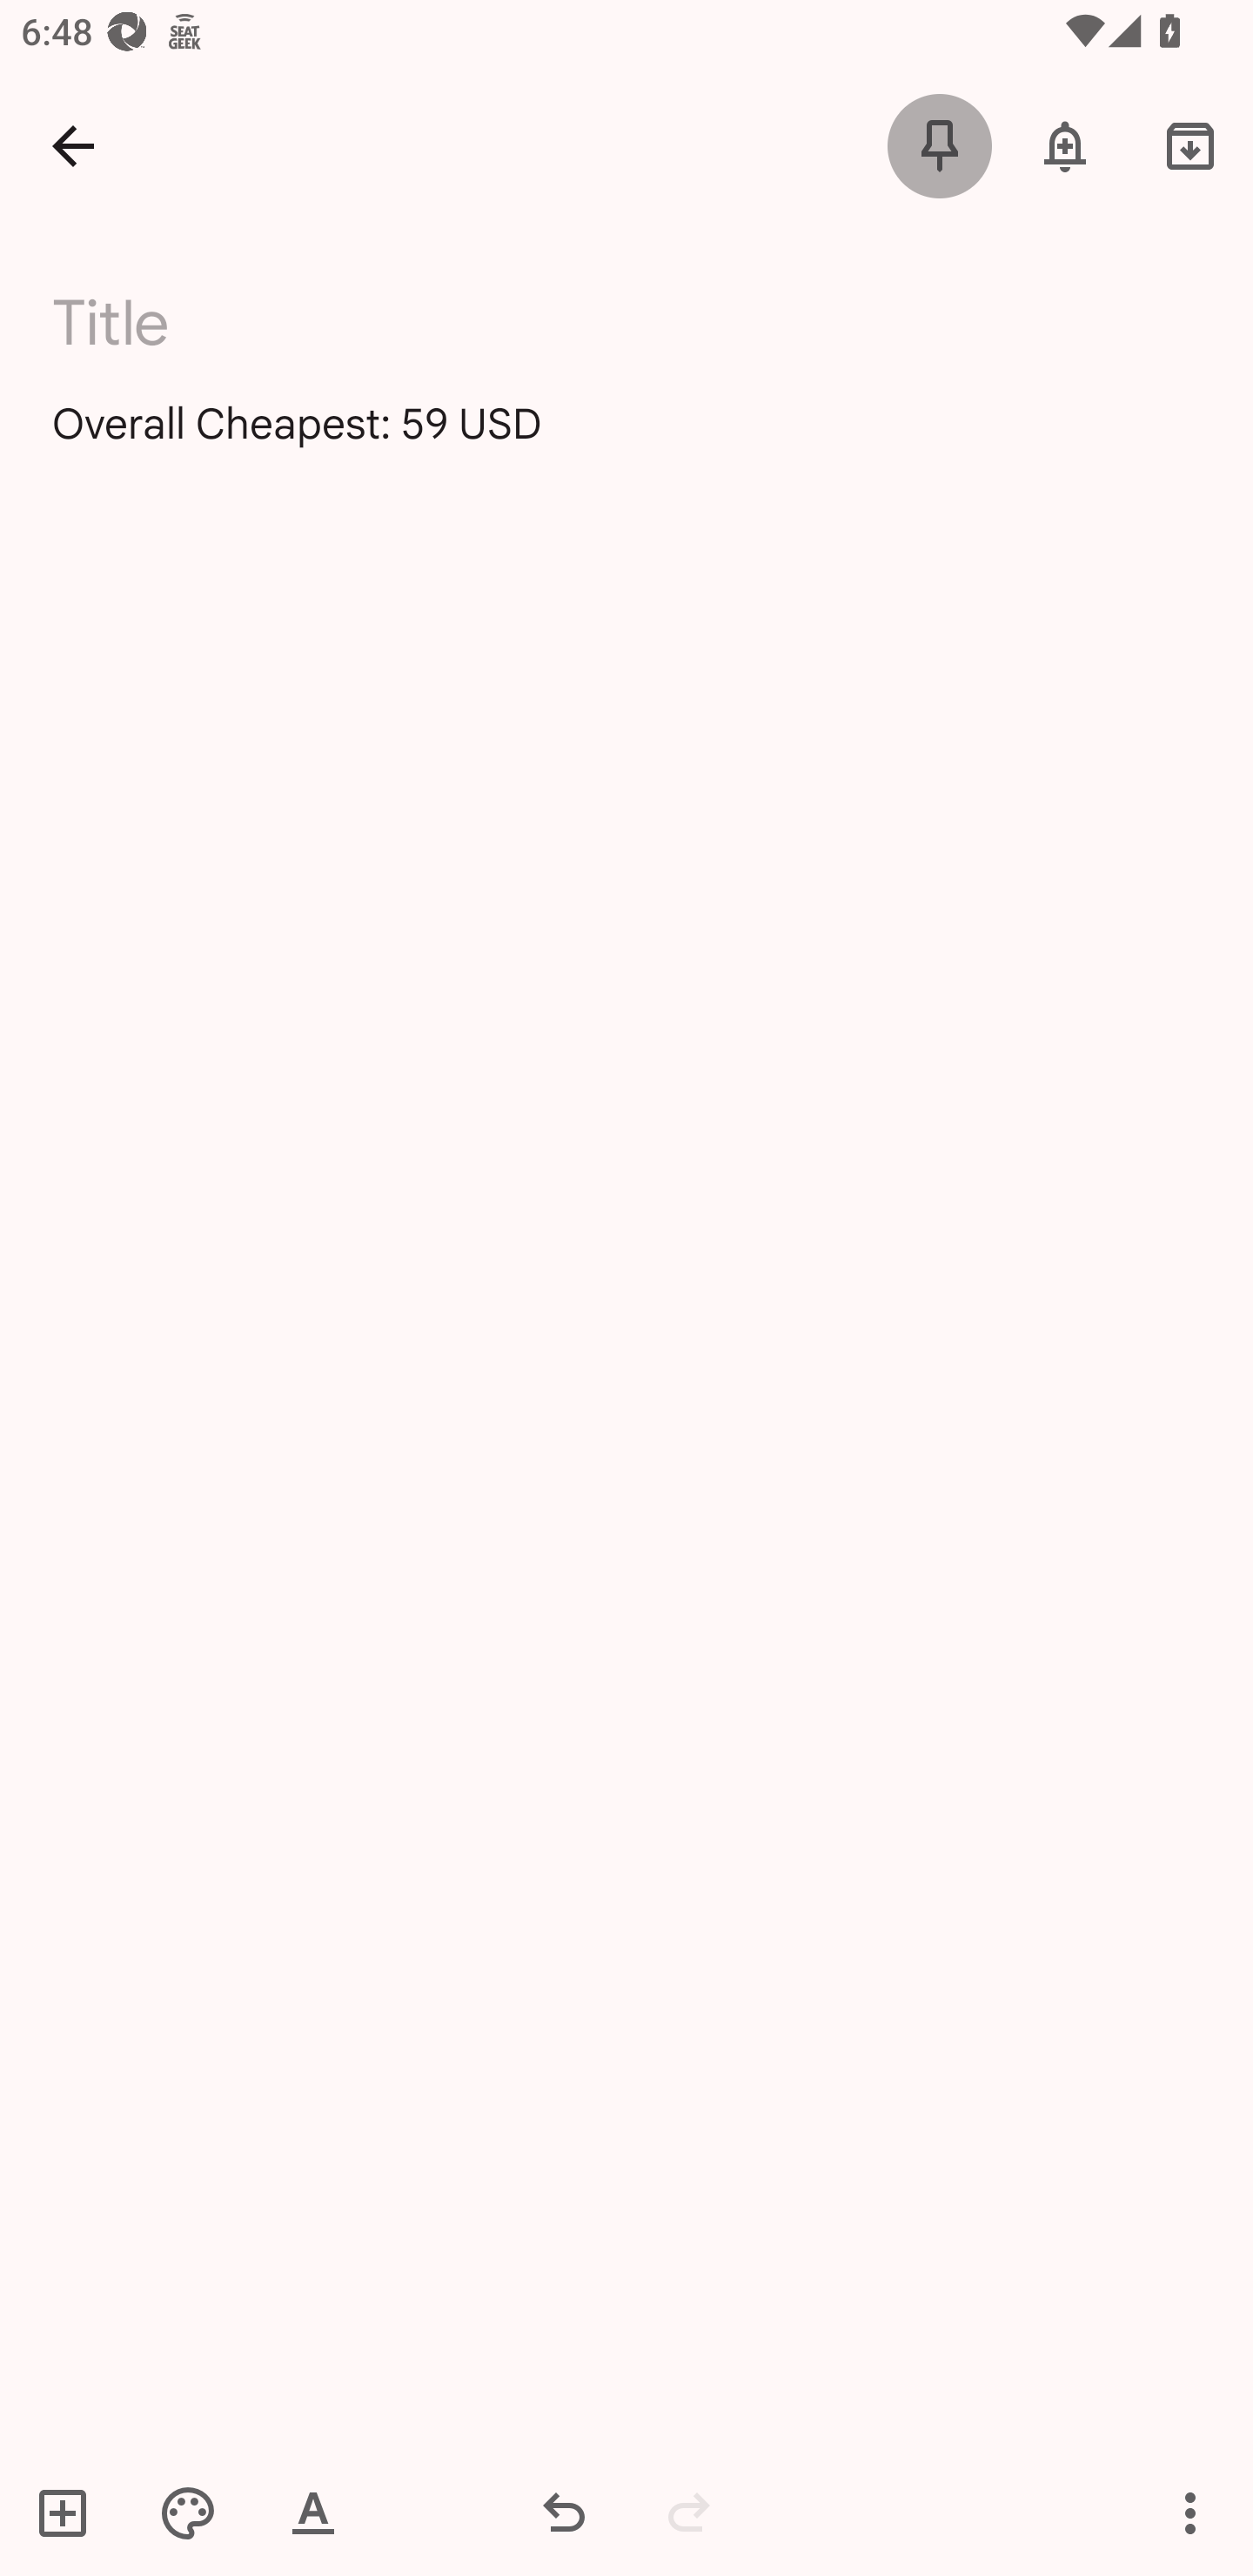 This screenshot has height=2576, width=1253. Describe the element at coordinates (689, 2512) in the screenshot. I see `Redo` at that location.